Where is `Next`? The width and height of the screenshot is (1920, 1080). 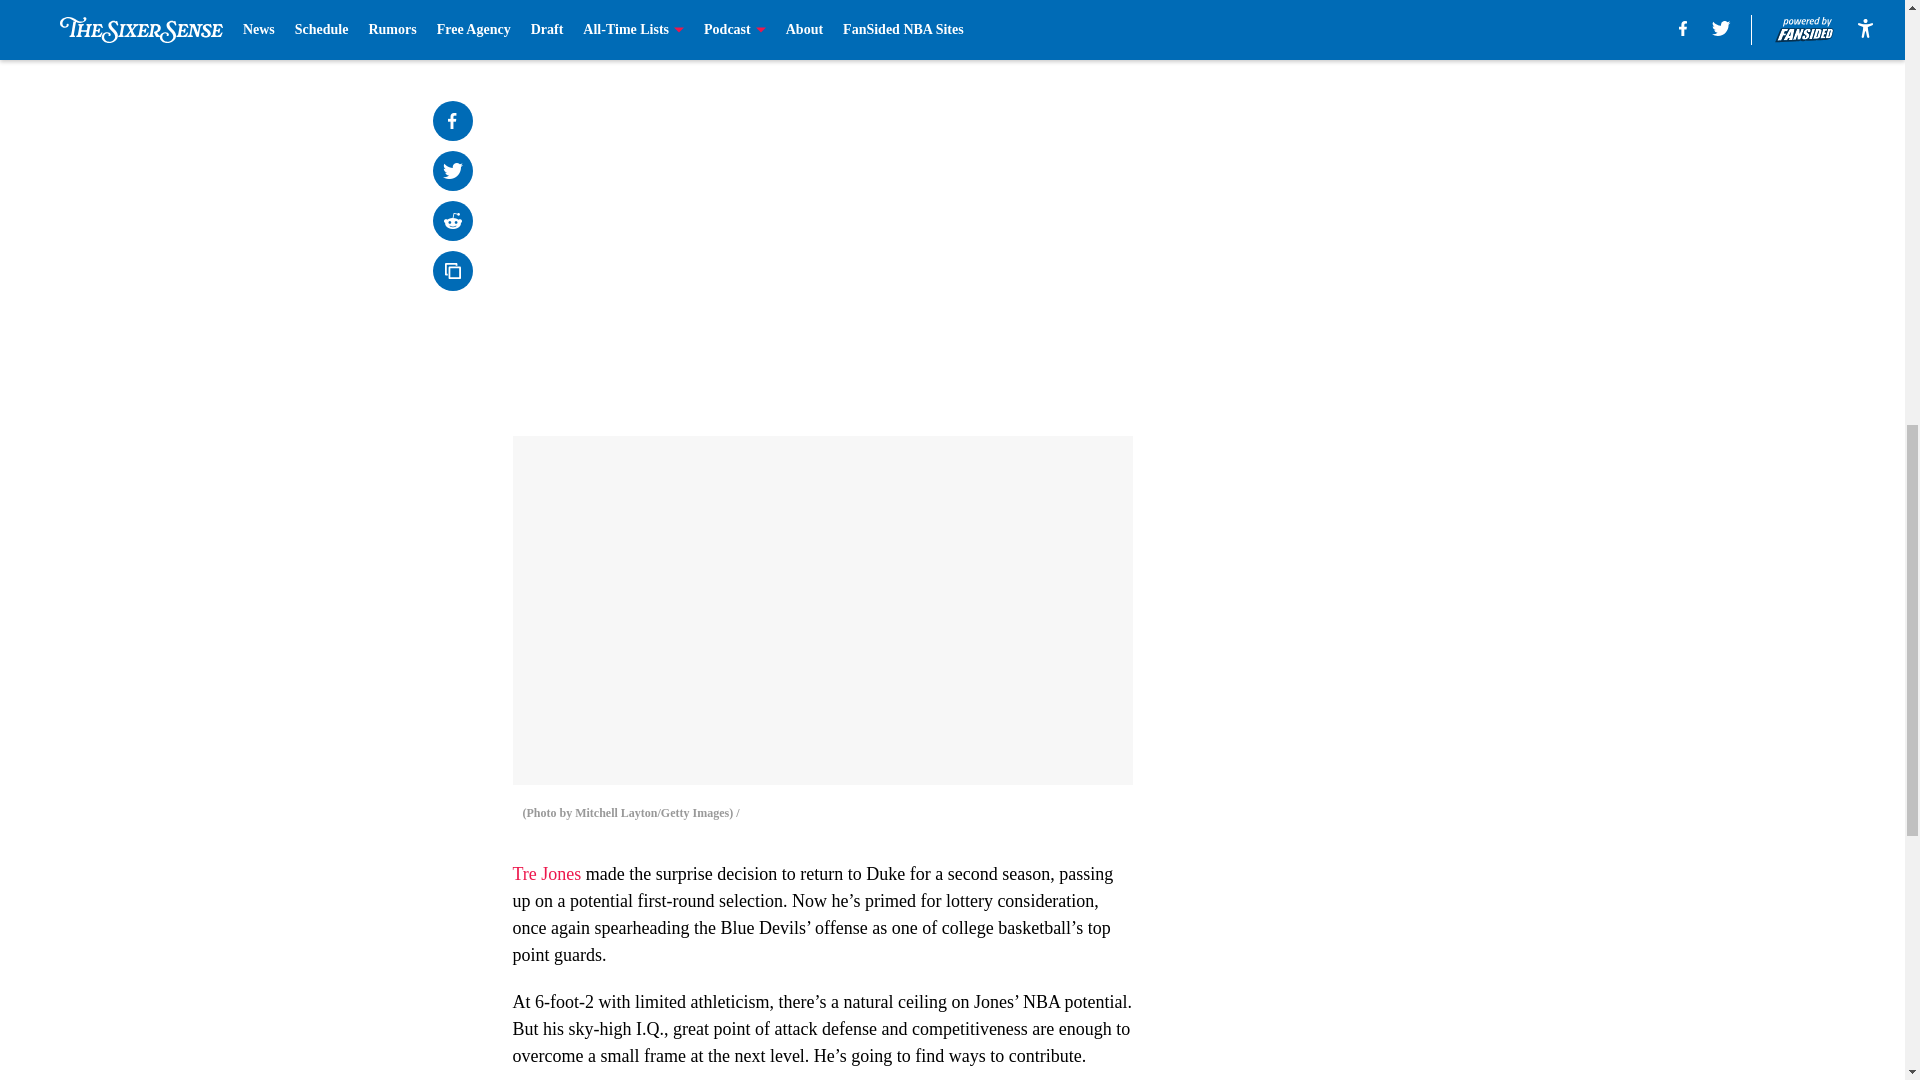 Next is located at coordinates (1072, 27).